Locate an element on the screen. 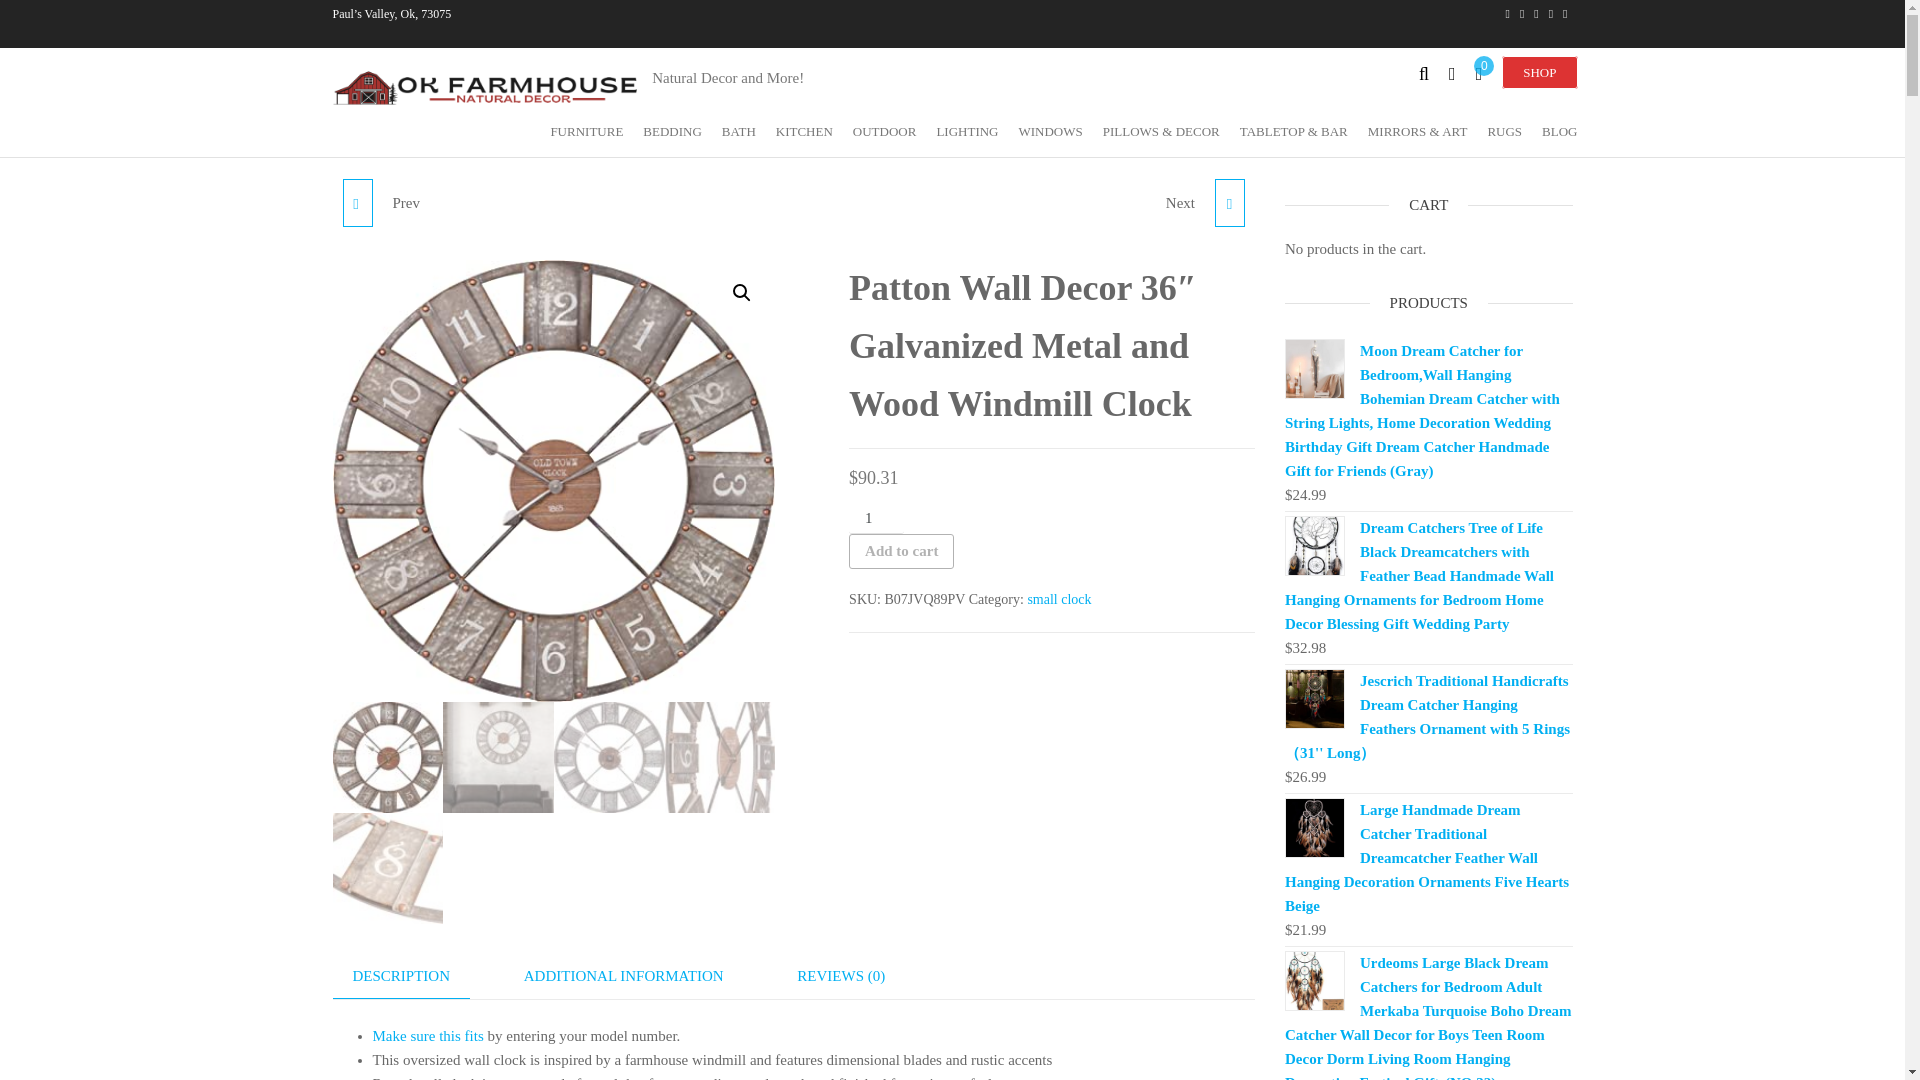 The height and width of the screenshot is (1080, 1920). LIGHTING is located at coordinates (966, 131).